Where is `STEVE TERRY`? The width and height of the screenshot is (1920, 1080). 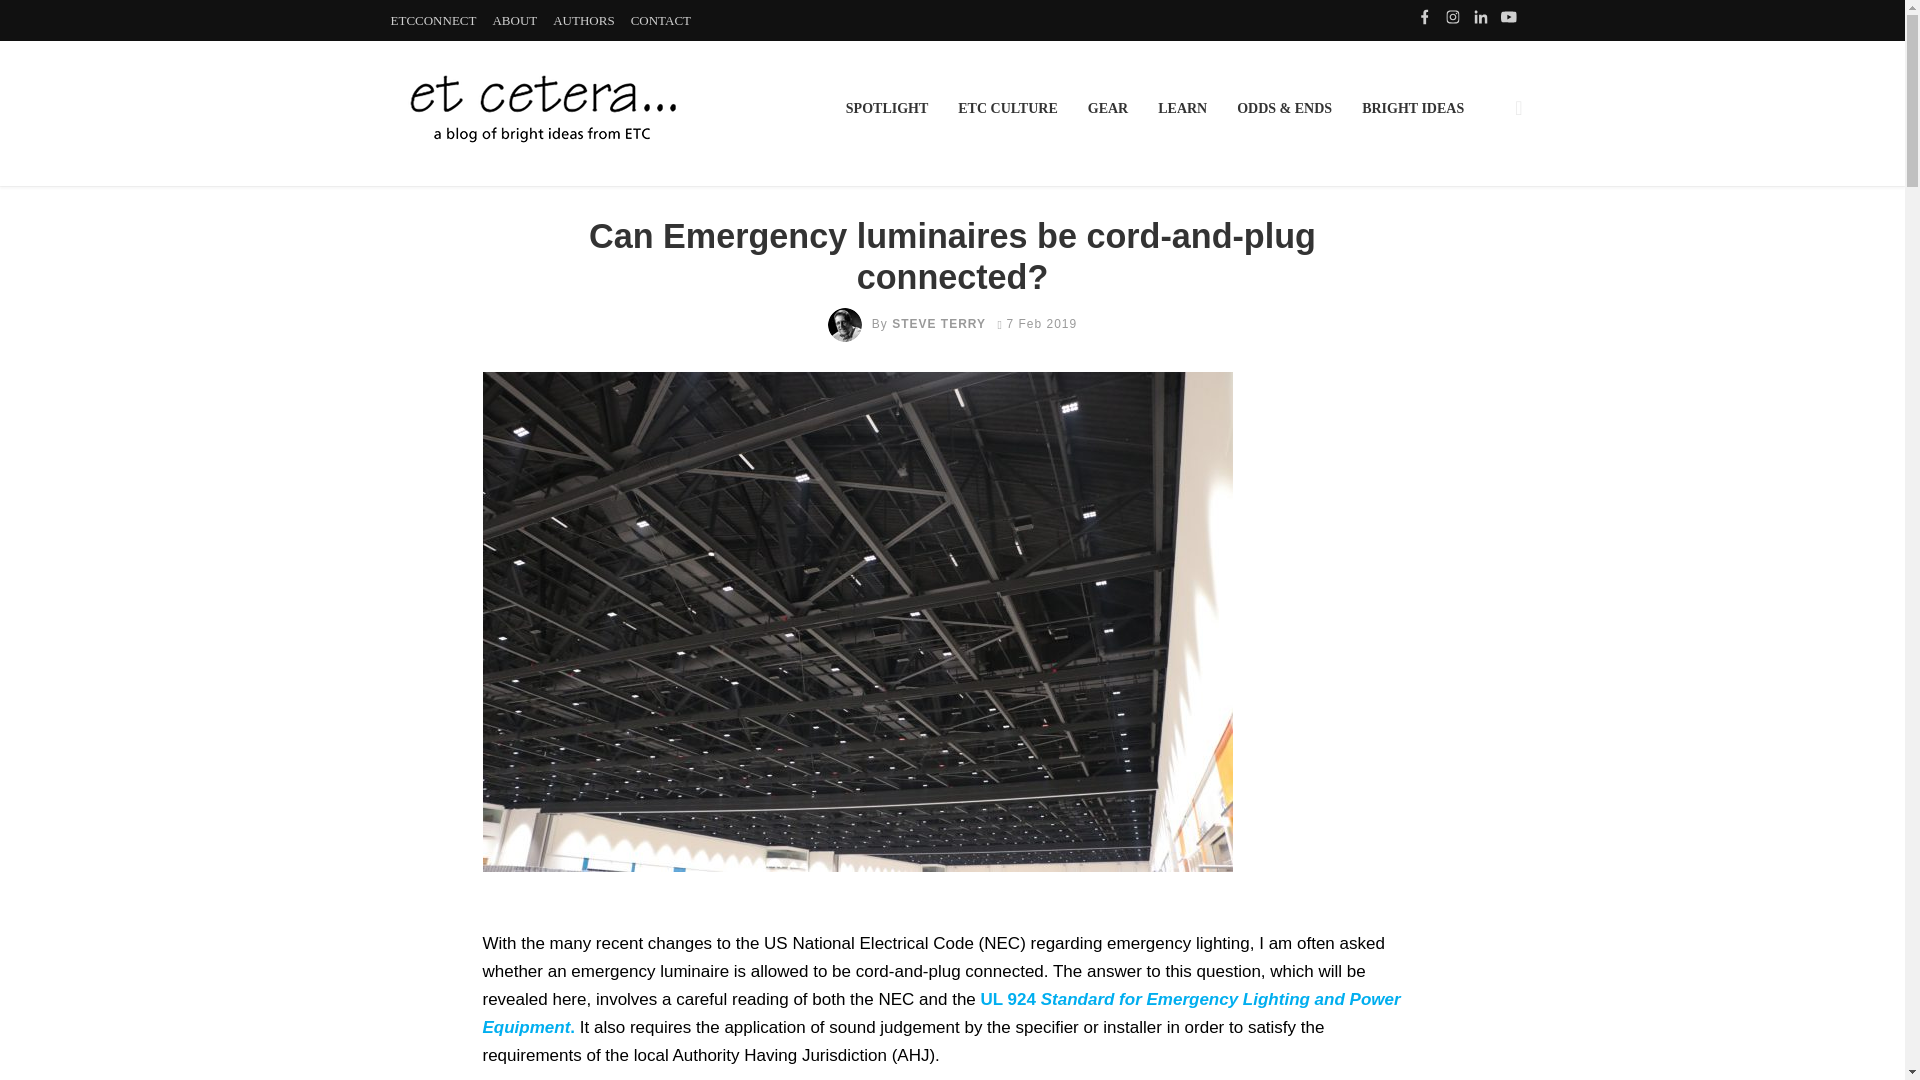 STEVE TERRY is located at coordinates (939, 324).